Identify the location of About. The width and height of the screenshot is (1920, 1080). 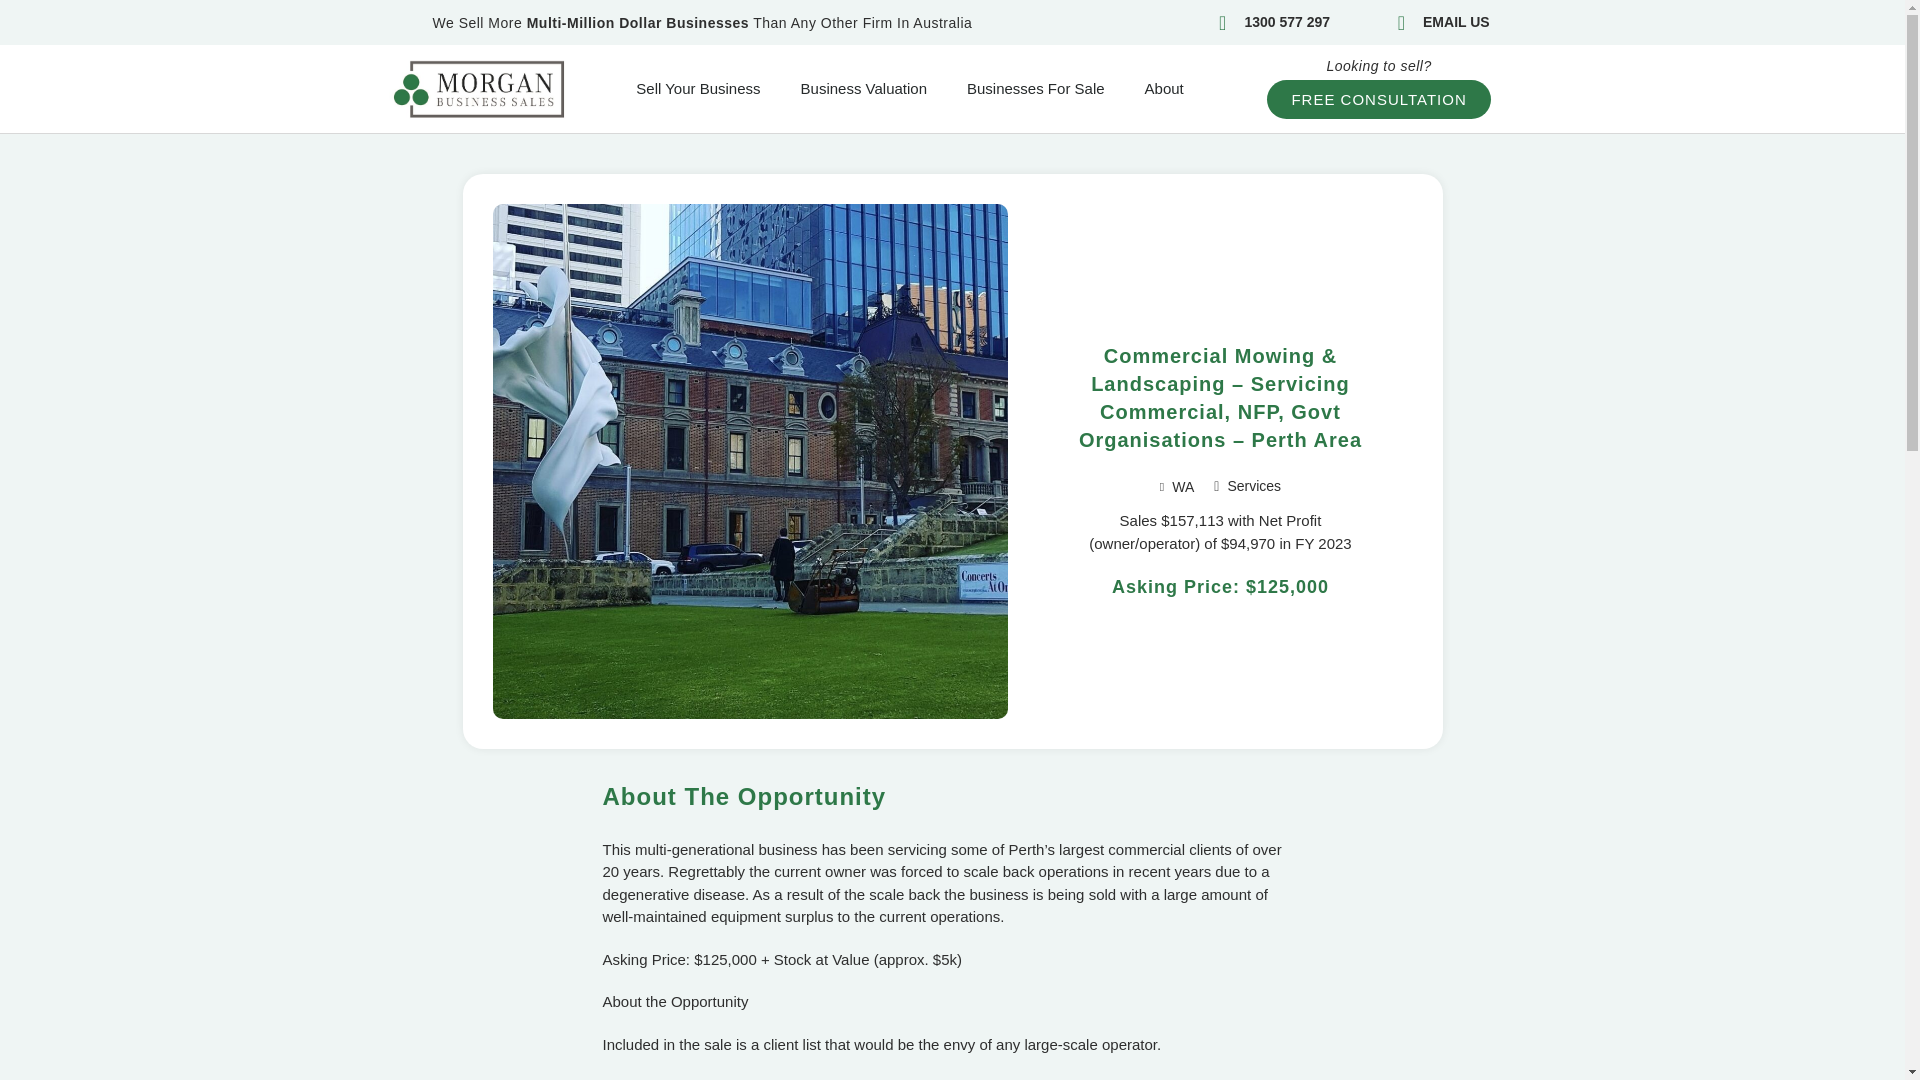
(1164, 88).